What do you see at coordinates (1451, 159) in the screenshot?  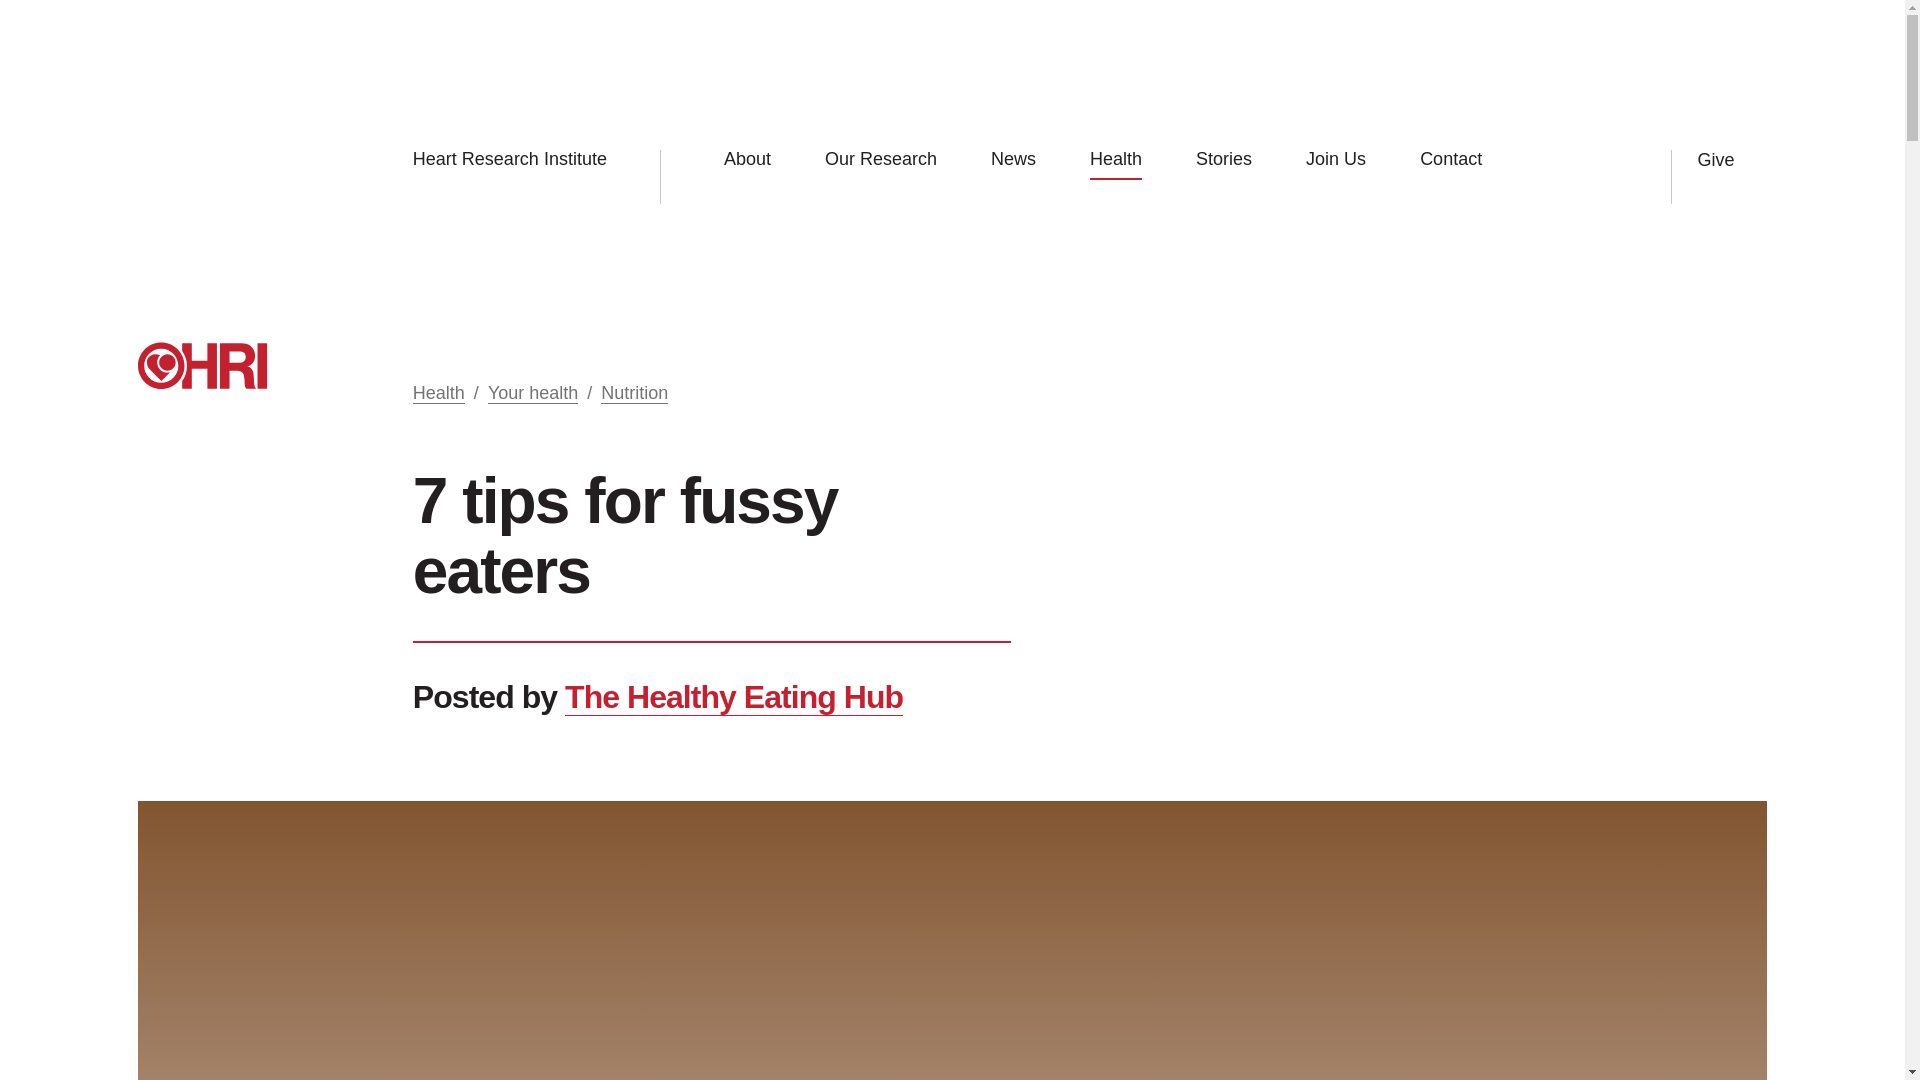 I see `Contact` at bounding box center [1451, 159].